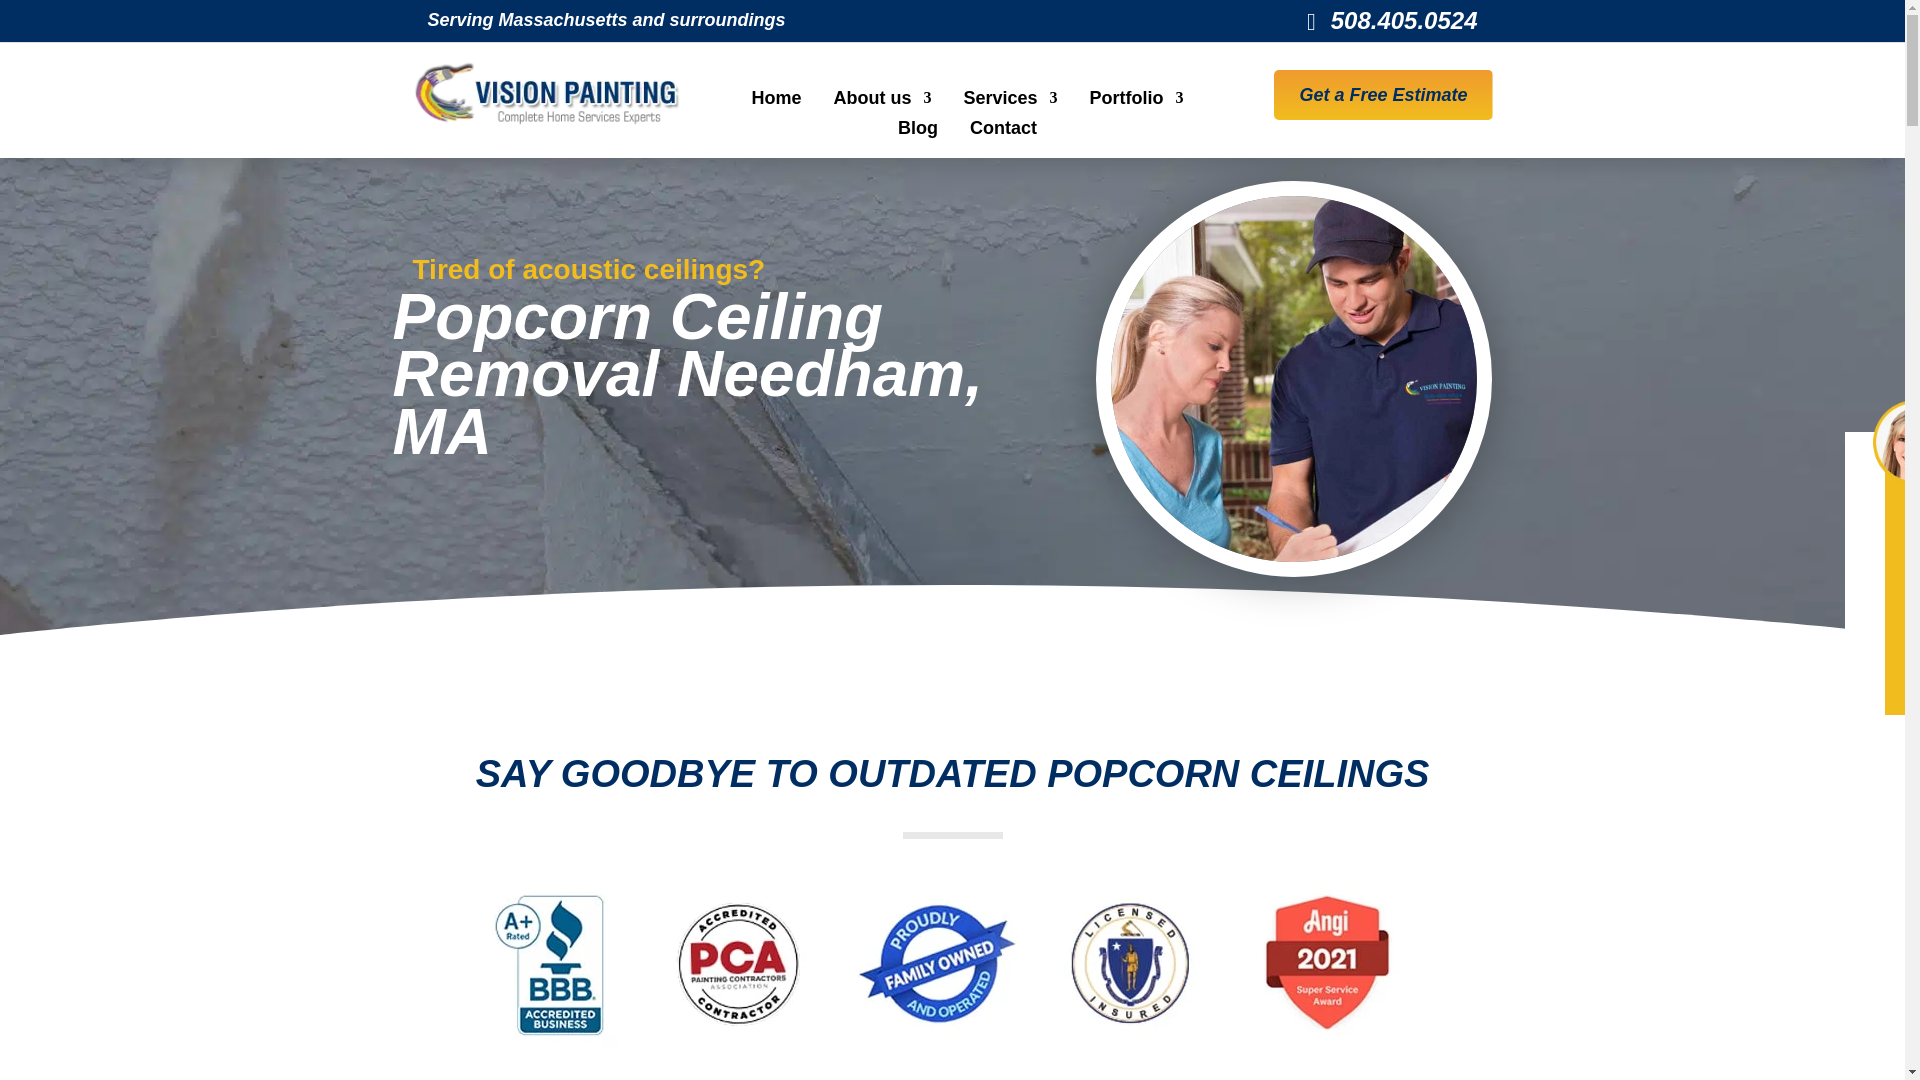  I want to click on Cement siding, so click(1294, 378).